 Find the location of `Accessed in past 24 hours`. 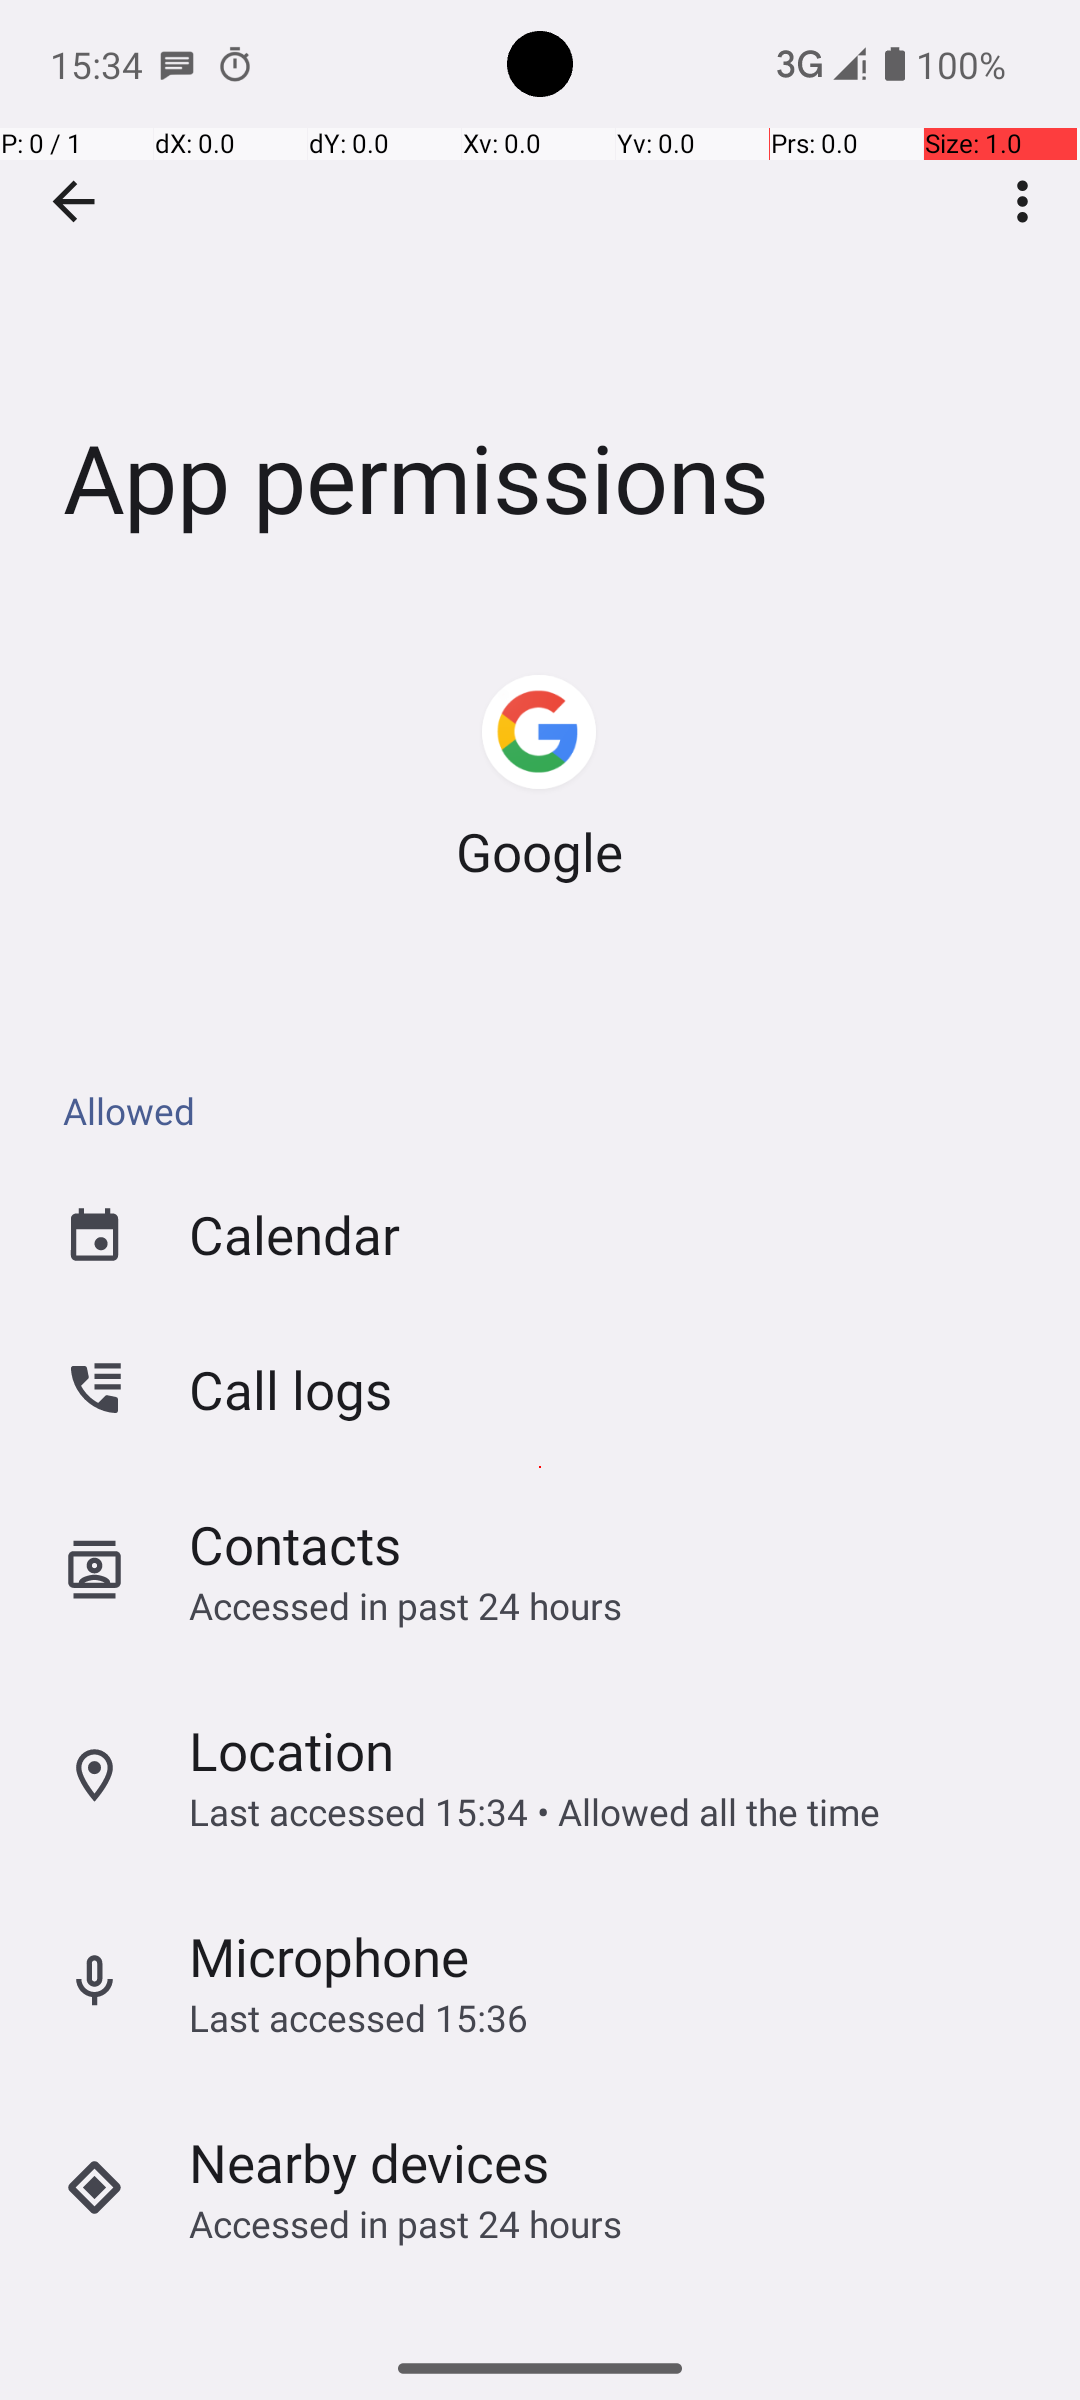

Accessed in past 24 hours is located at coordinates (406, 1606).